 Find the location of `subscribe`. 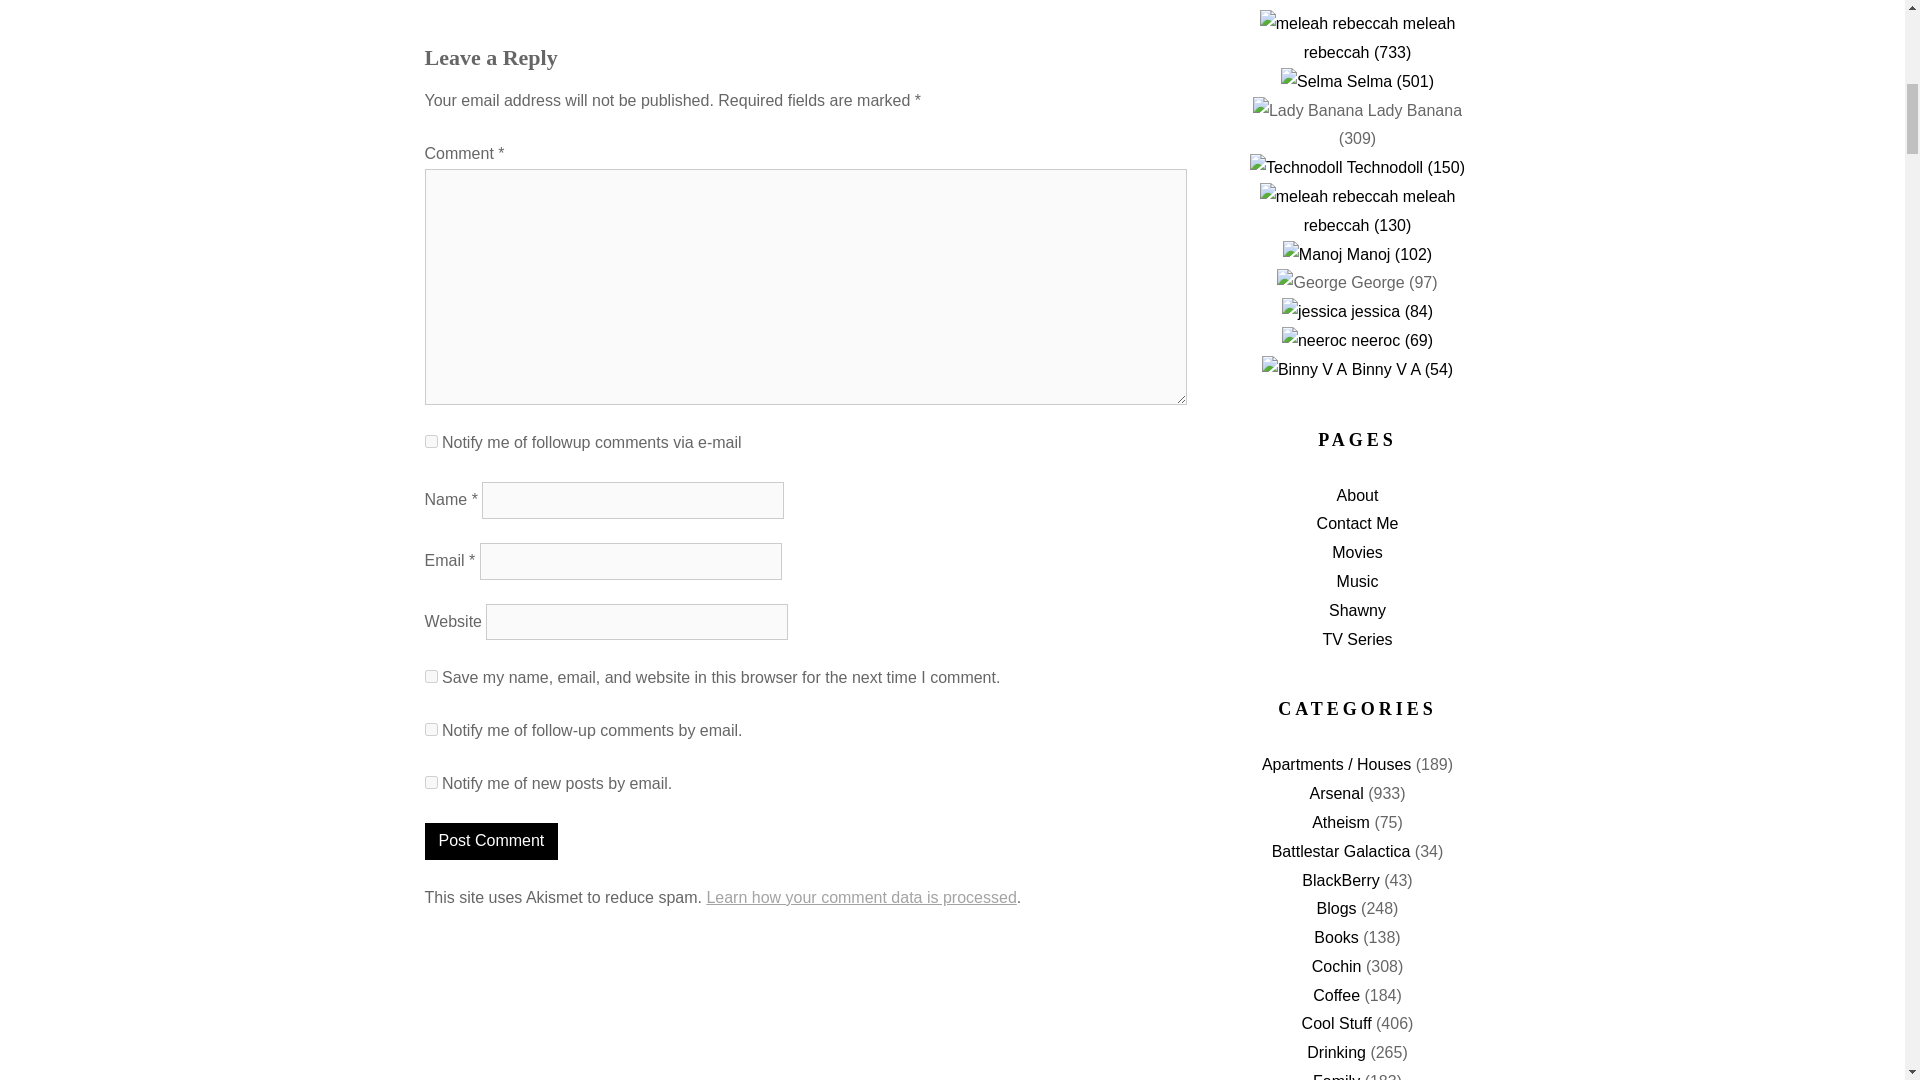

subscribe is located at coordinates (430, 442).